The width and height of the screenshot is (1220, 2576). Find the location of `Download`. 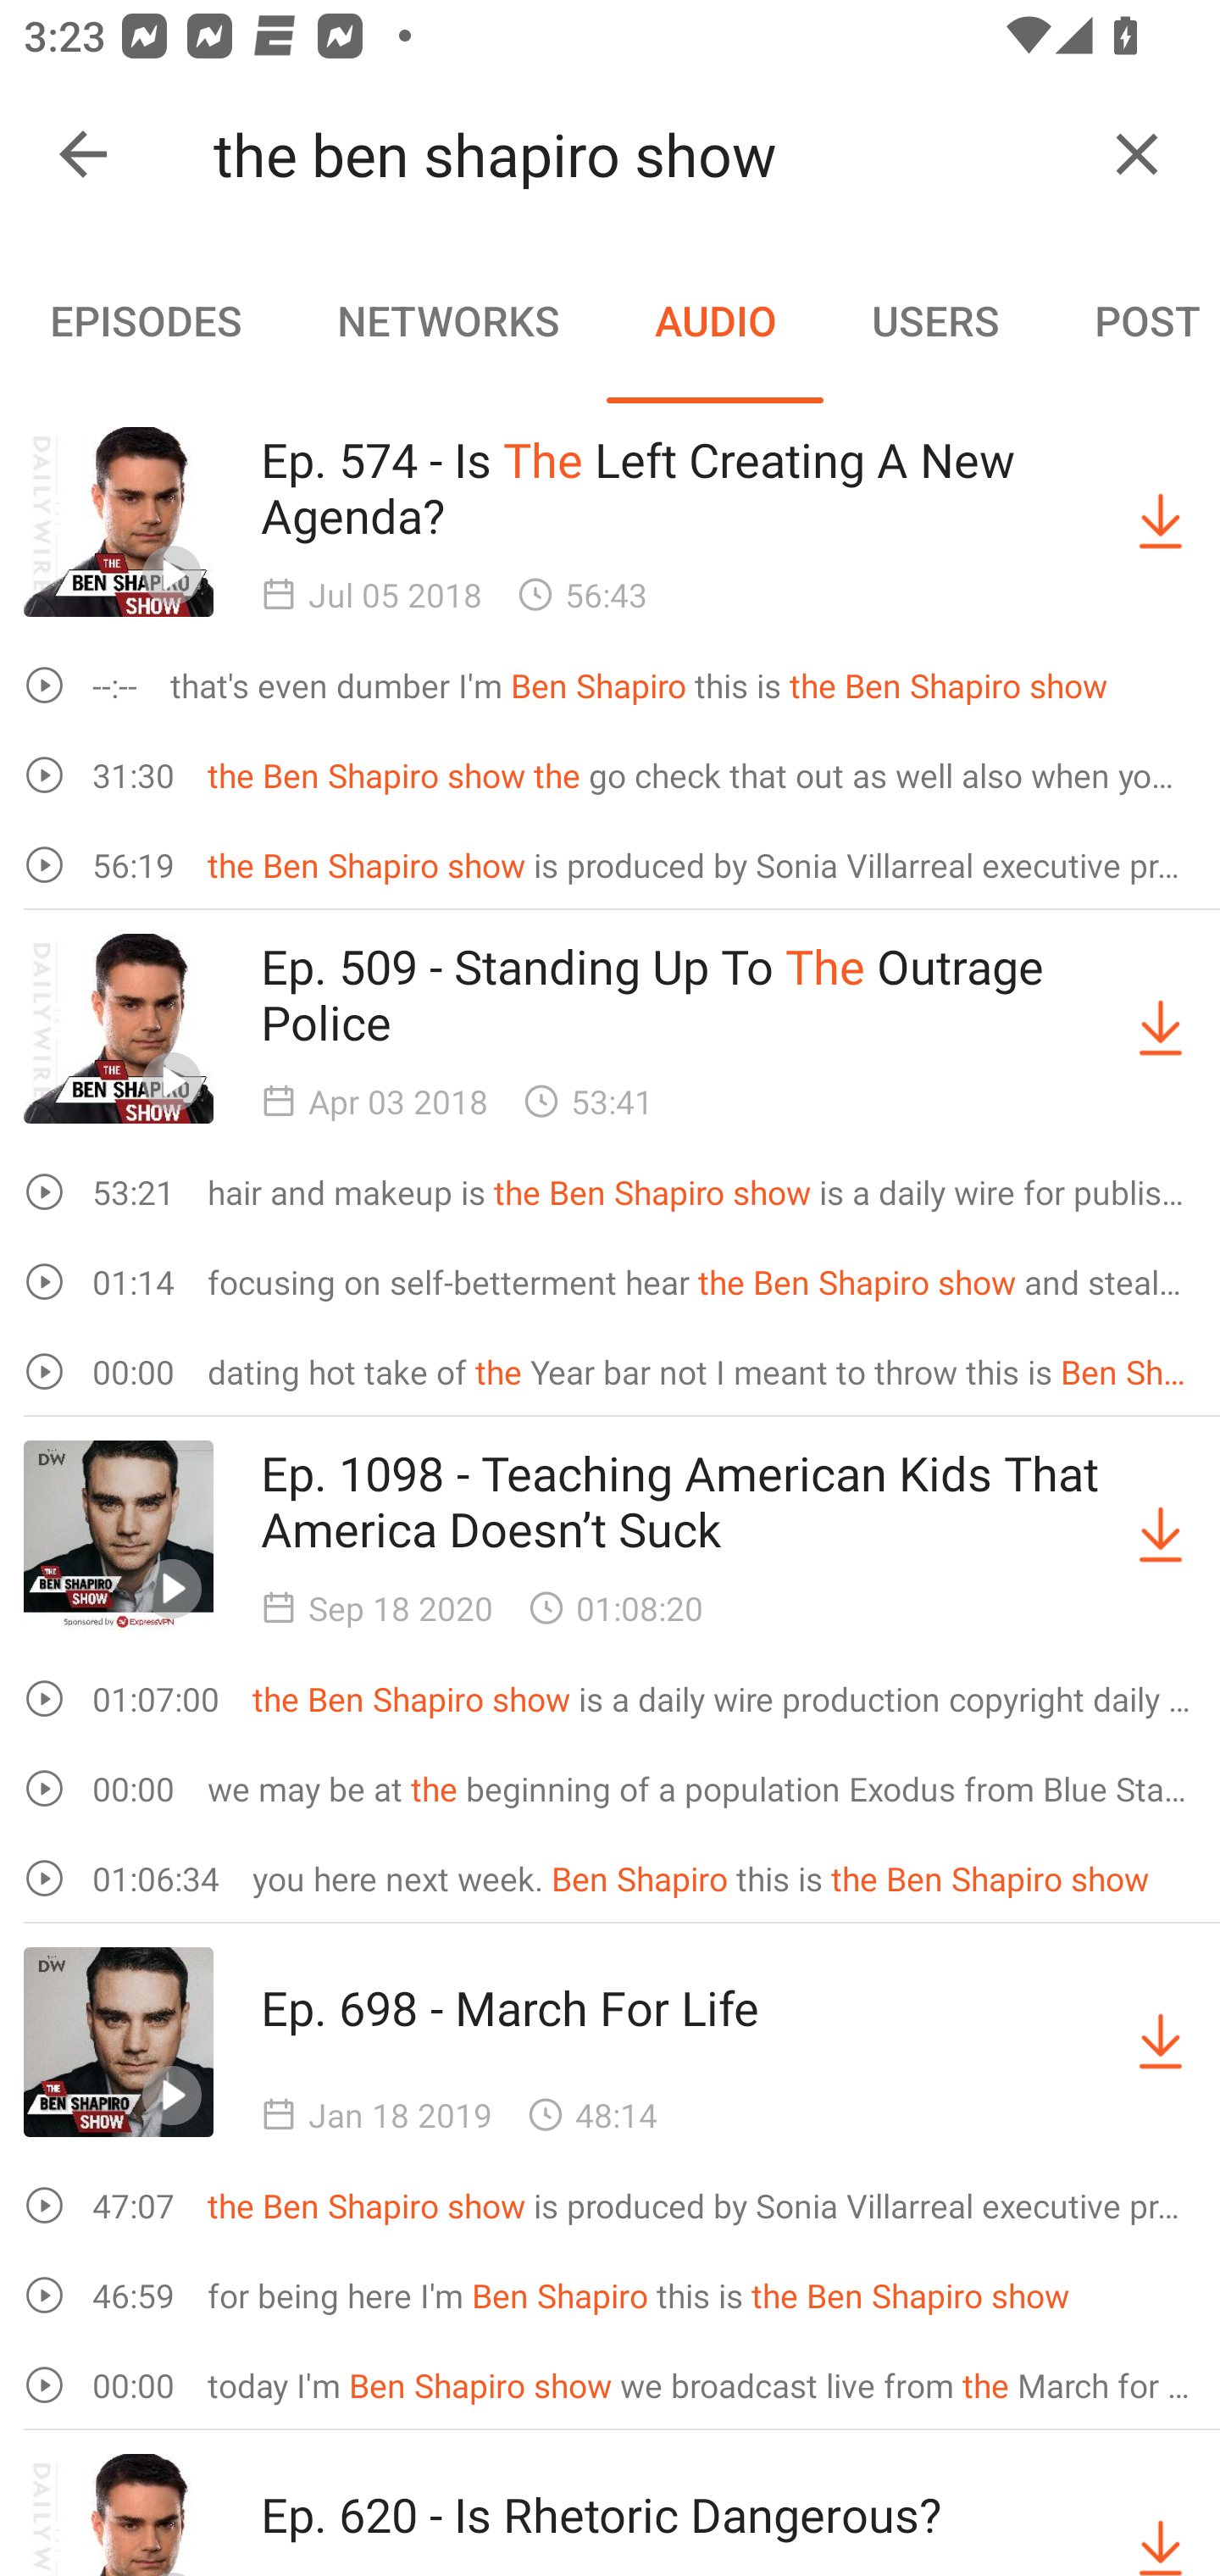

Download is located at coordinates (1161, 2042).